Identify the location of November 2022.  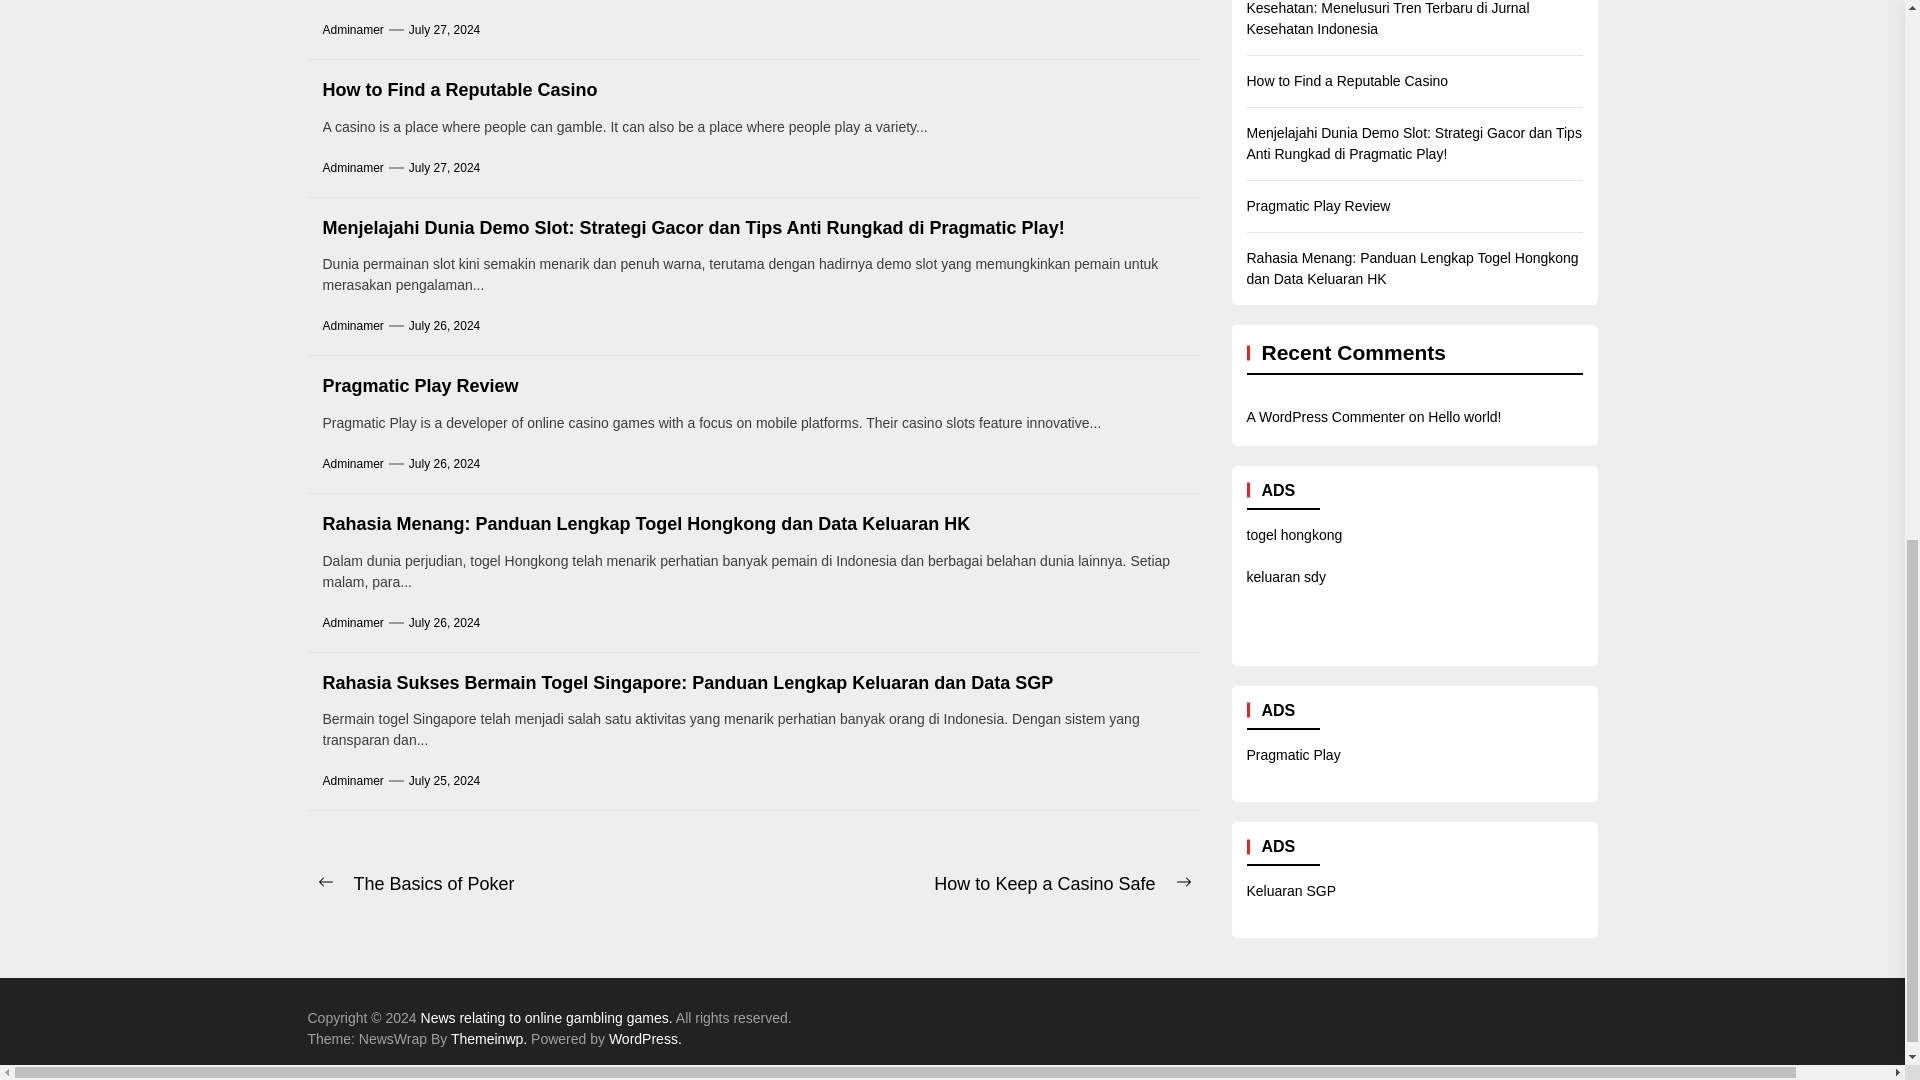
(1664, 62).